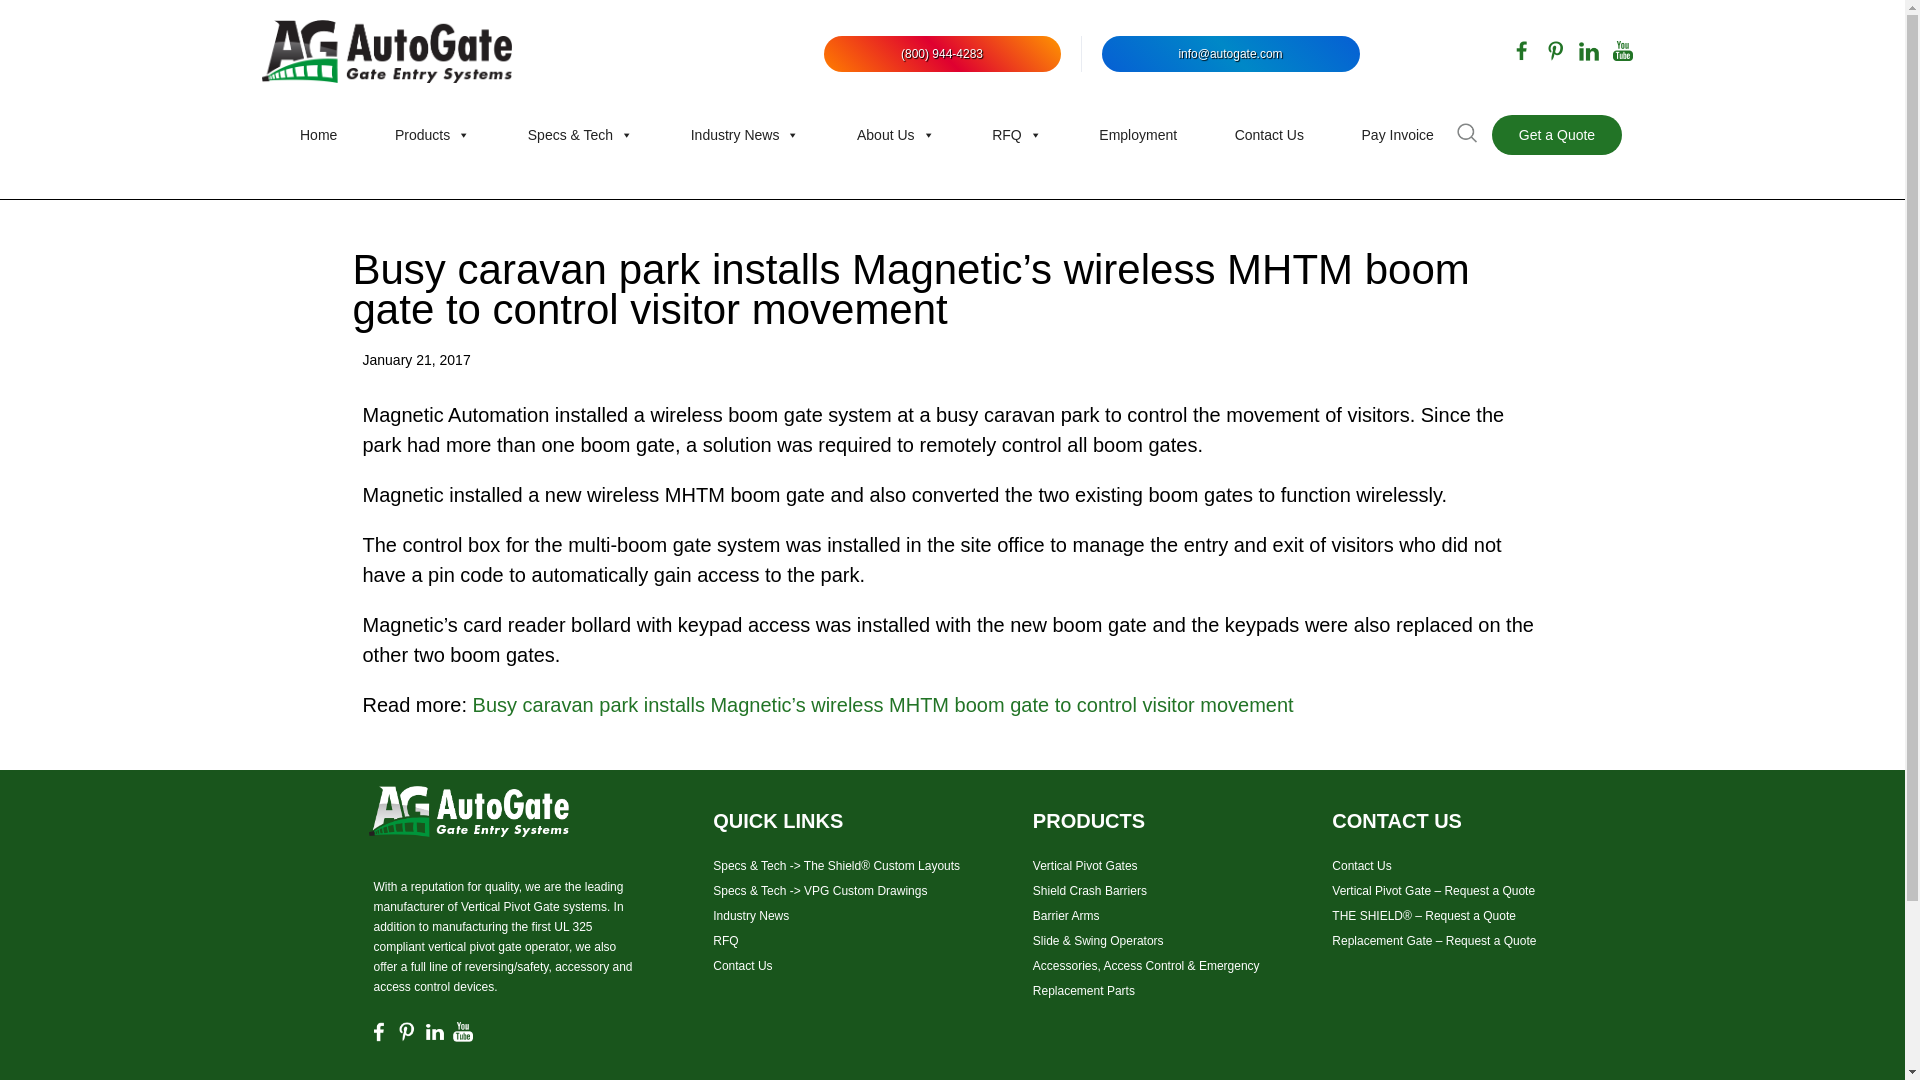 Image resolution: width=1920 pixels, height=1080 pixels. What do you see at coordinates (746, 134) in the screenshot?
I see `Industry News` at bounding box center [746, 134].